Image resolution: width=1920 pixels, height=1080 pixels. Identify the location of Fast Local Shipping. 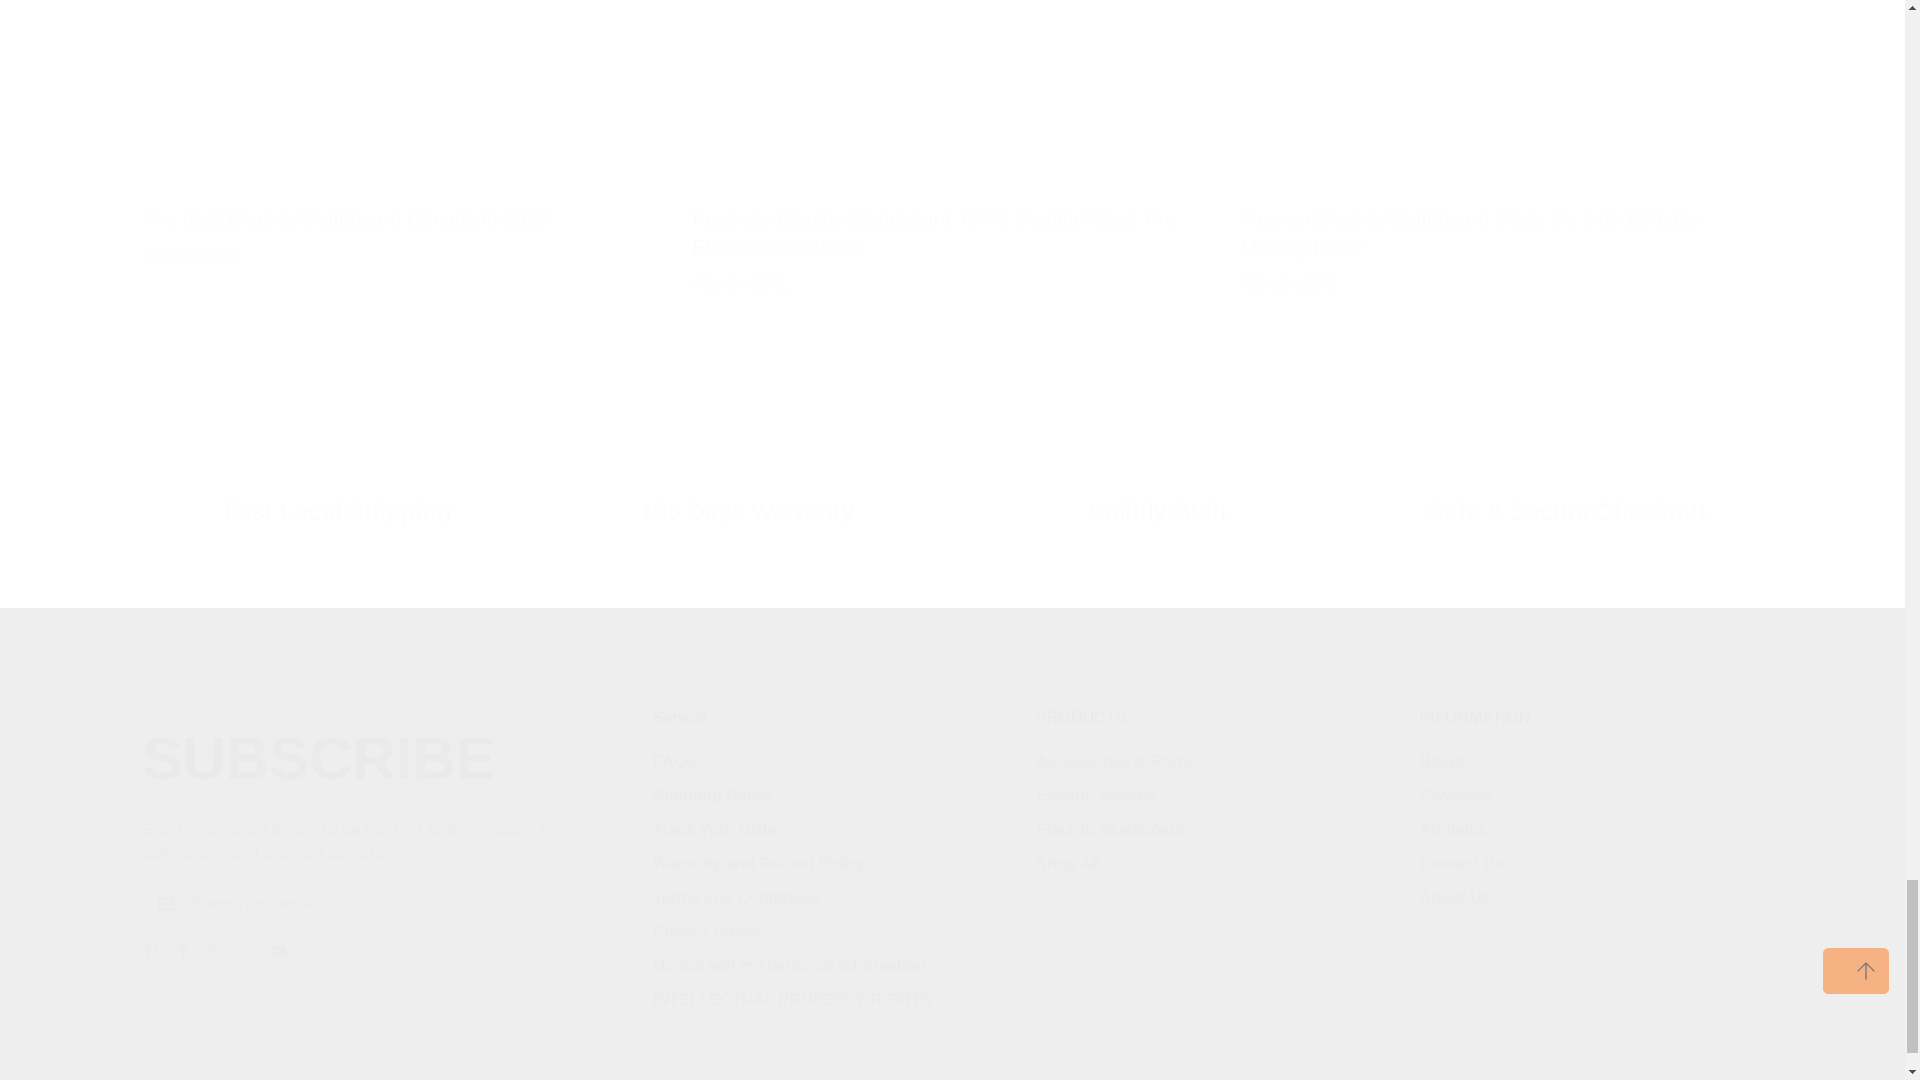
(747, 464).